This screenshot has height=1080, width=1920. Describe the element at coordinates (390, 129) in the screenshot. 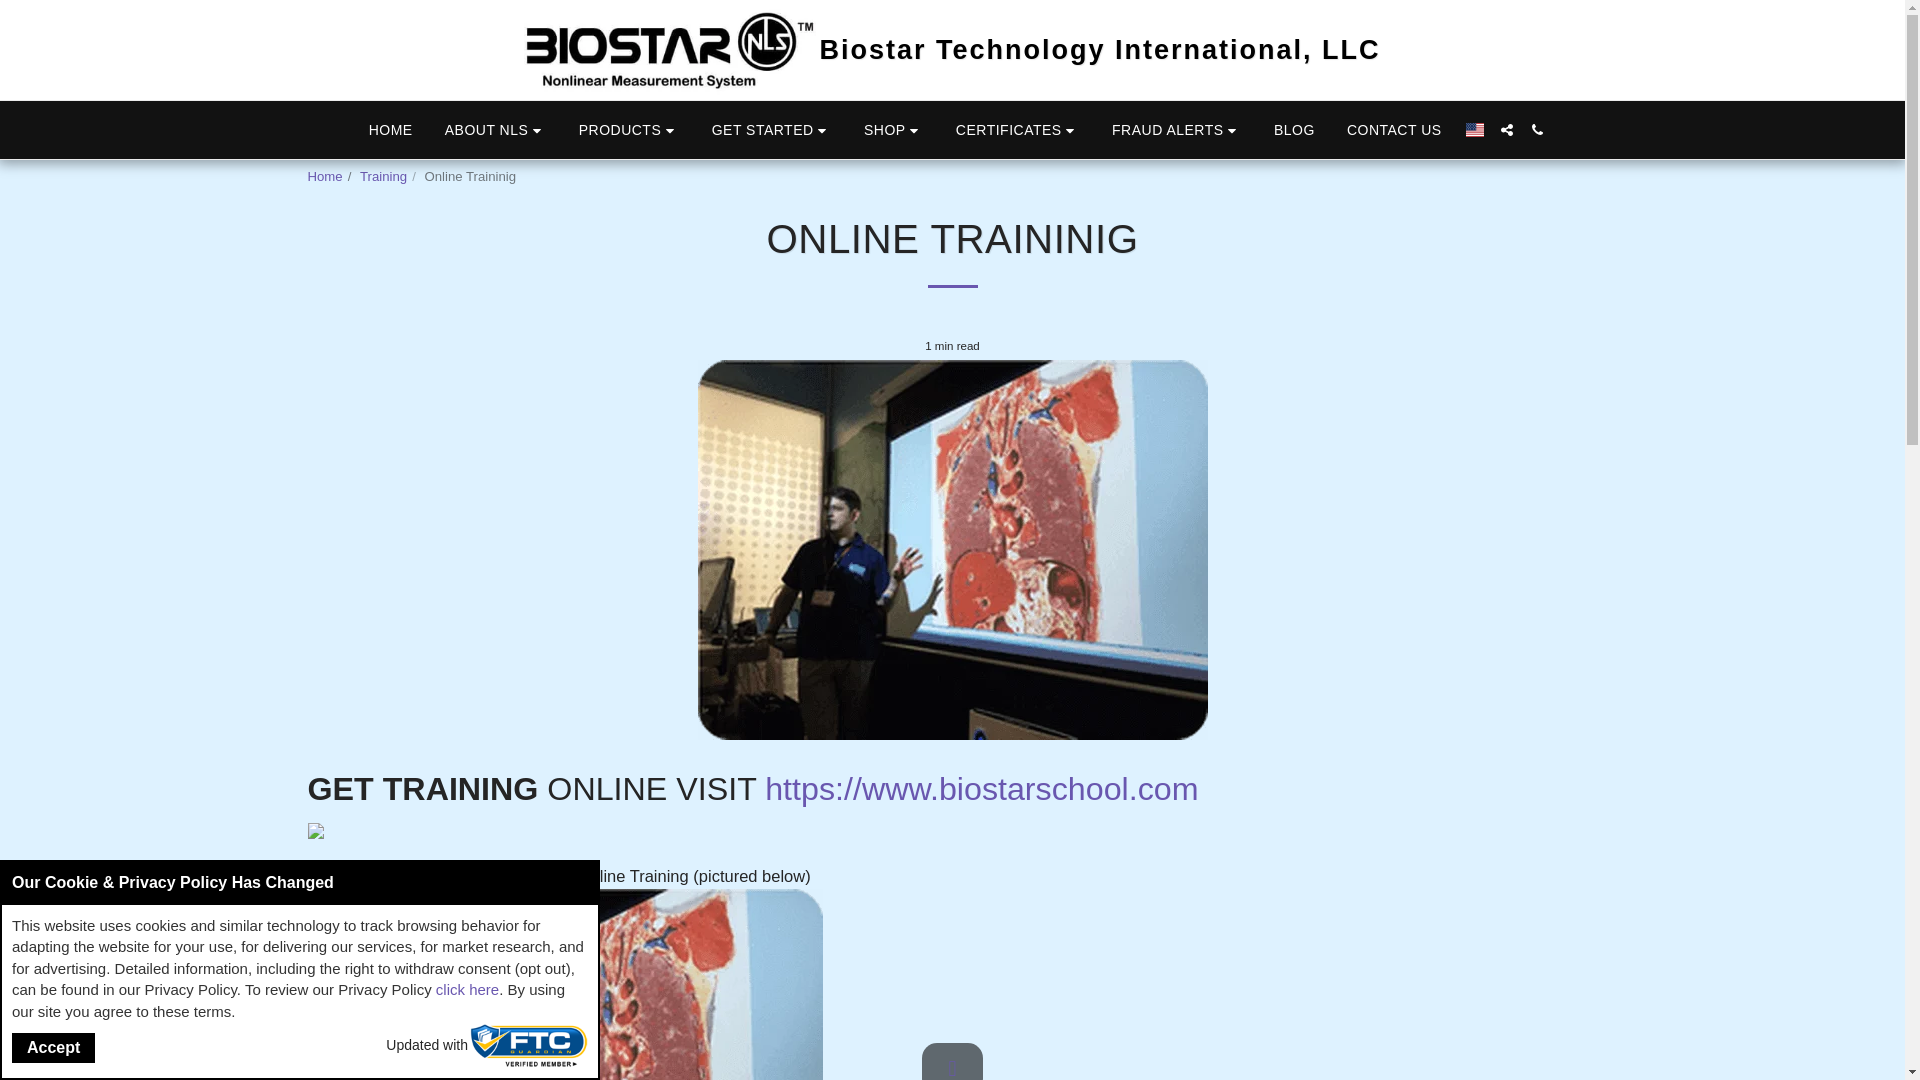

I see `HOME` at that location.